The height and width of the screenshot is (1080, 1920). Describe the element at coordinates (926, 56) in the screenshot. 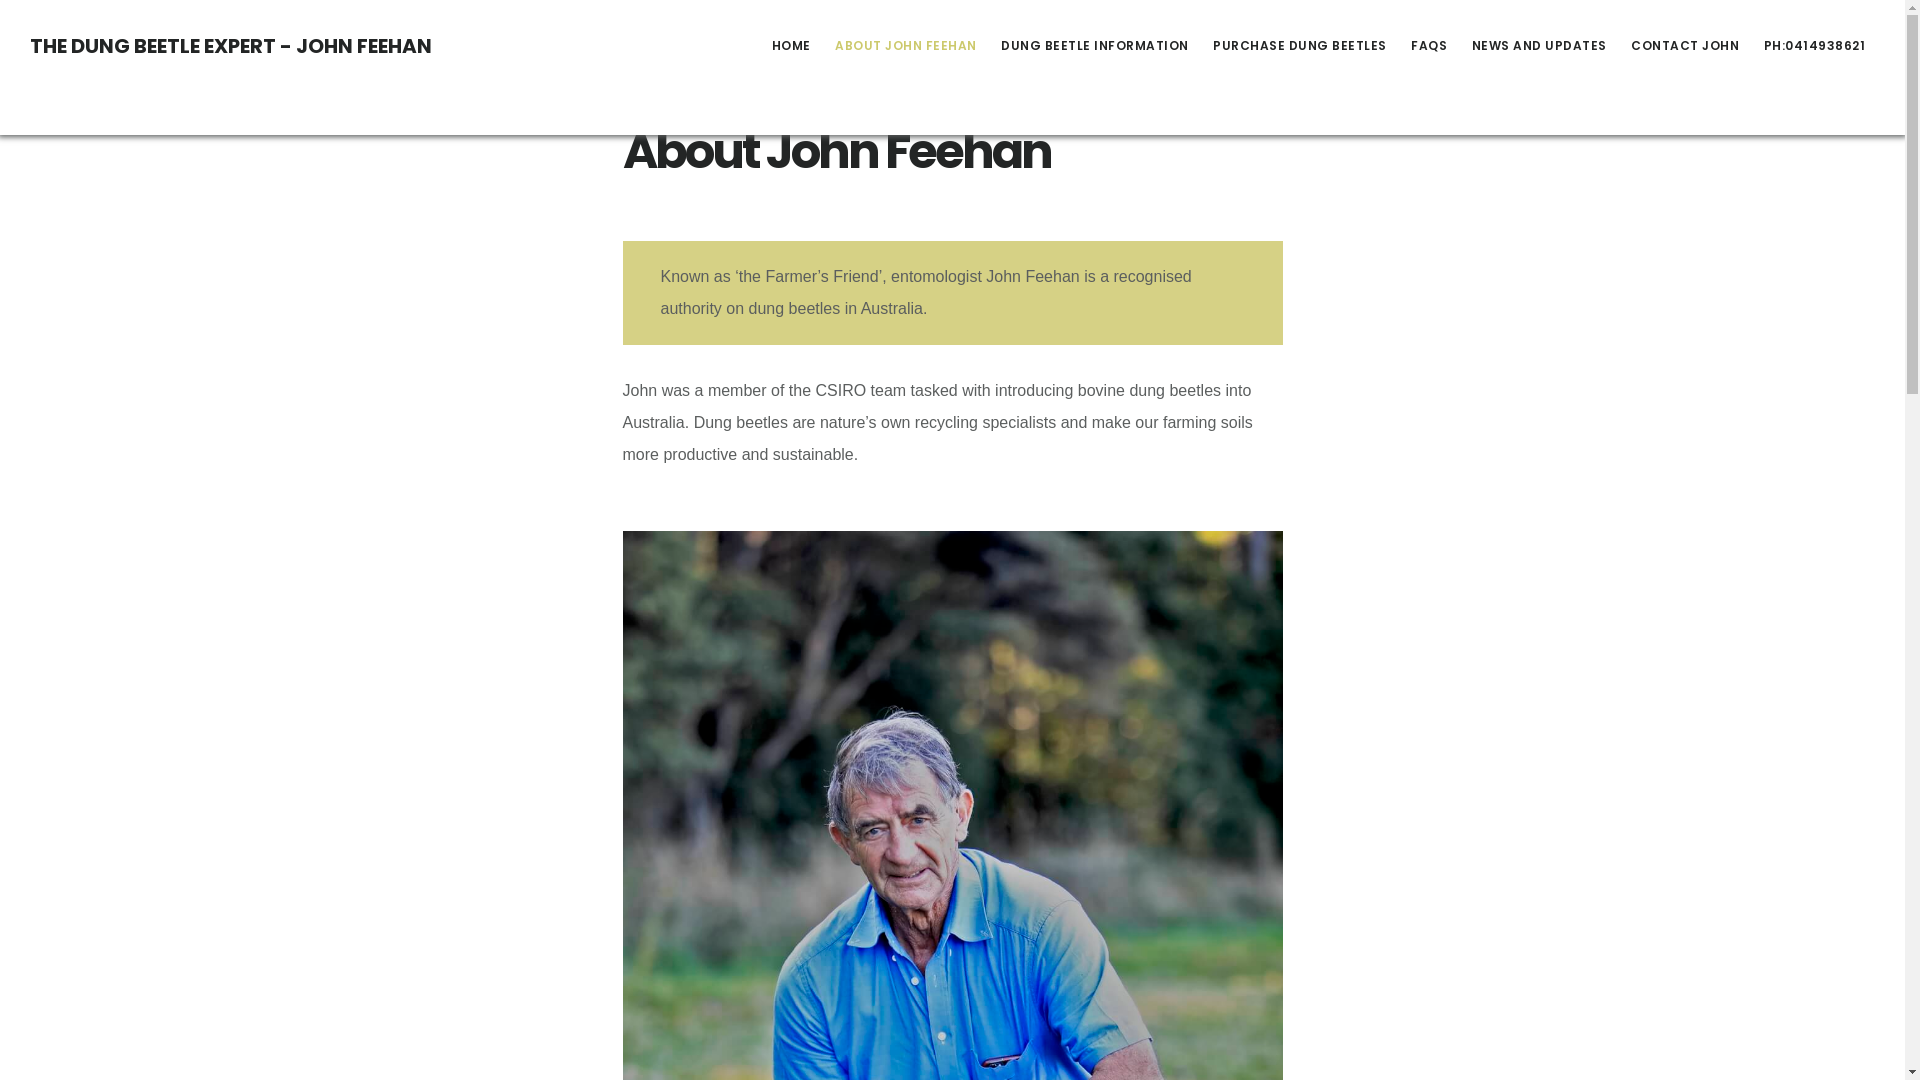

I see `Home` at that location.